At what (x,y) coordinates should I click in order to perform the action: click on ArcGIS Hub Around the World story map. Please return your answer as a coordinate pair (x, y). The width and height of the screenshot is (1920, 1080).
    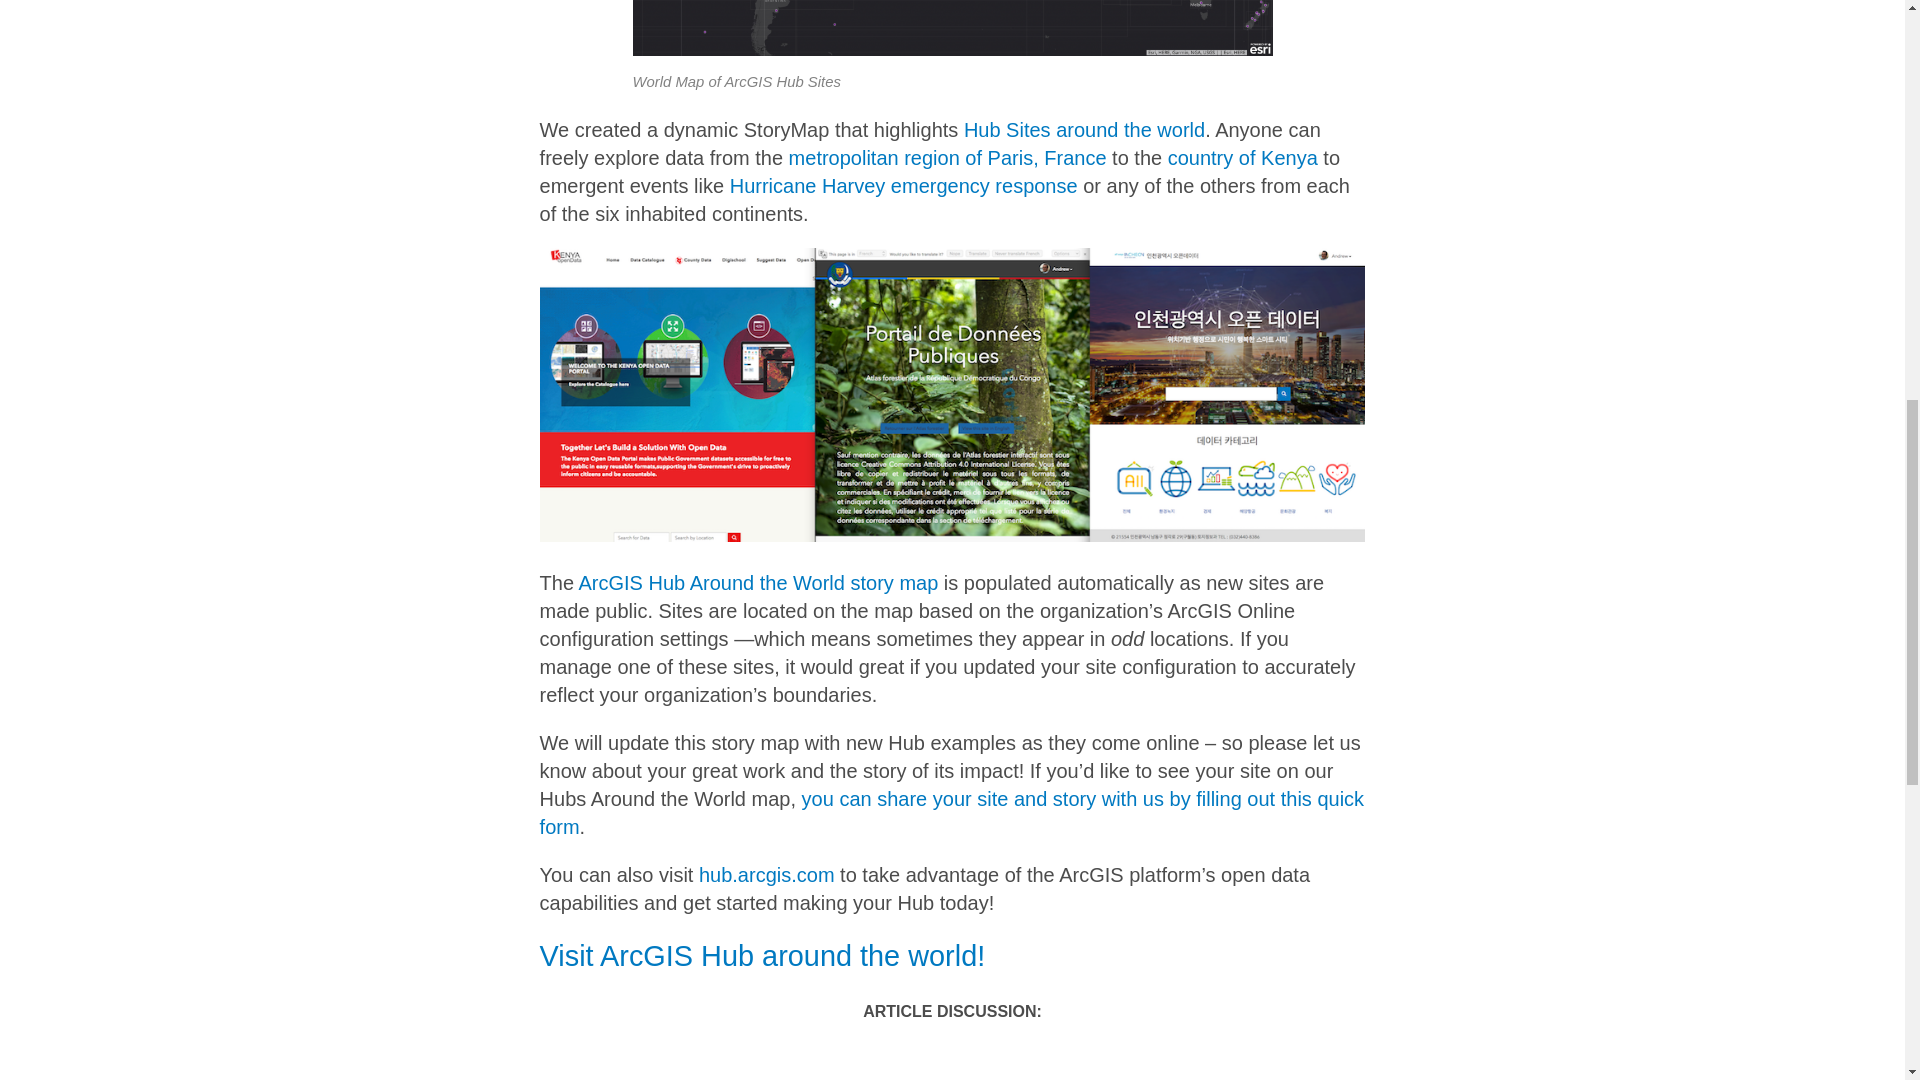
    Looking at the image, I should click on (758, 583).